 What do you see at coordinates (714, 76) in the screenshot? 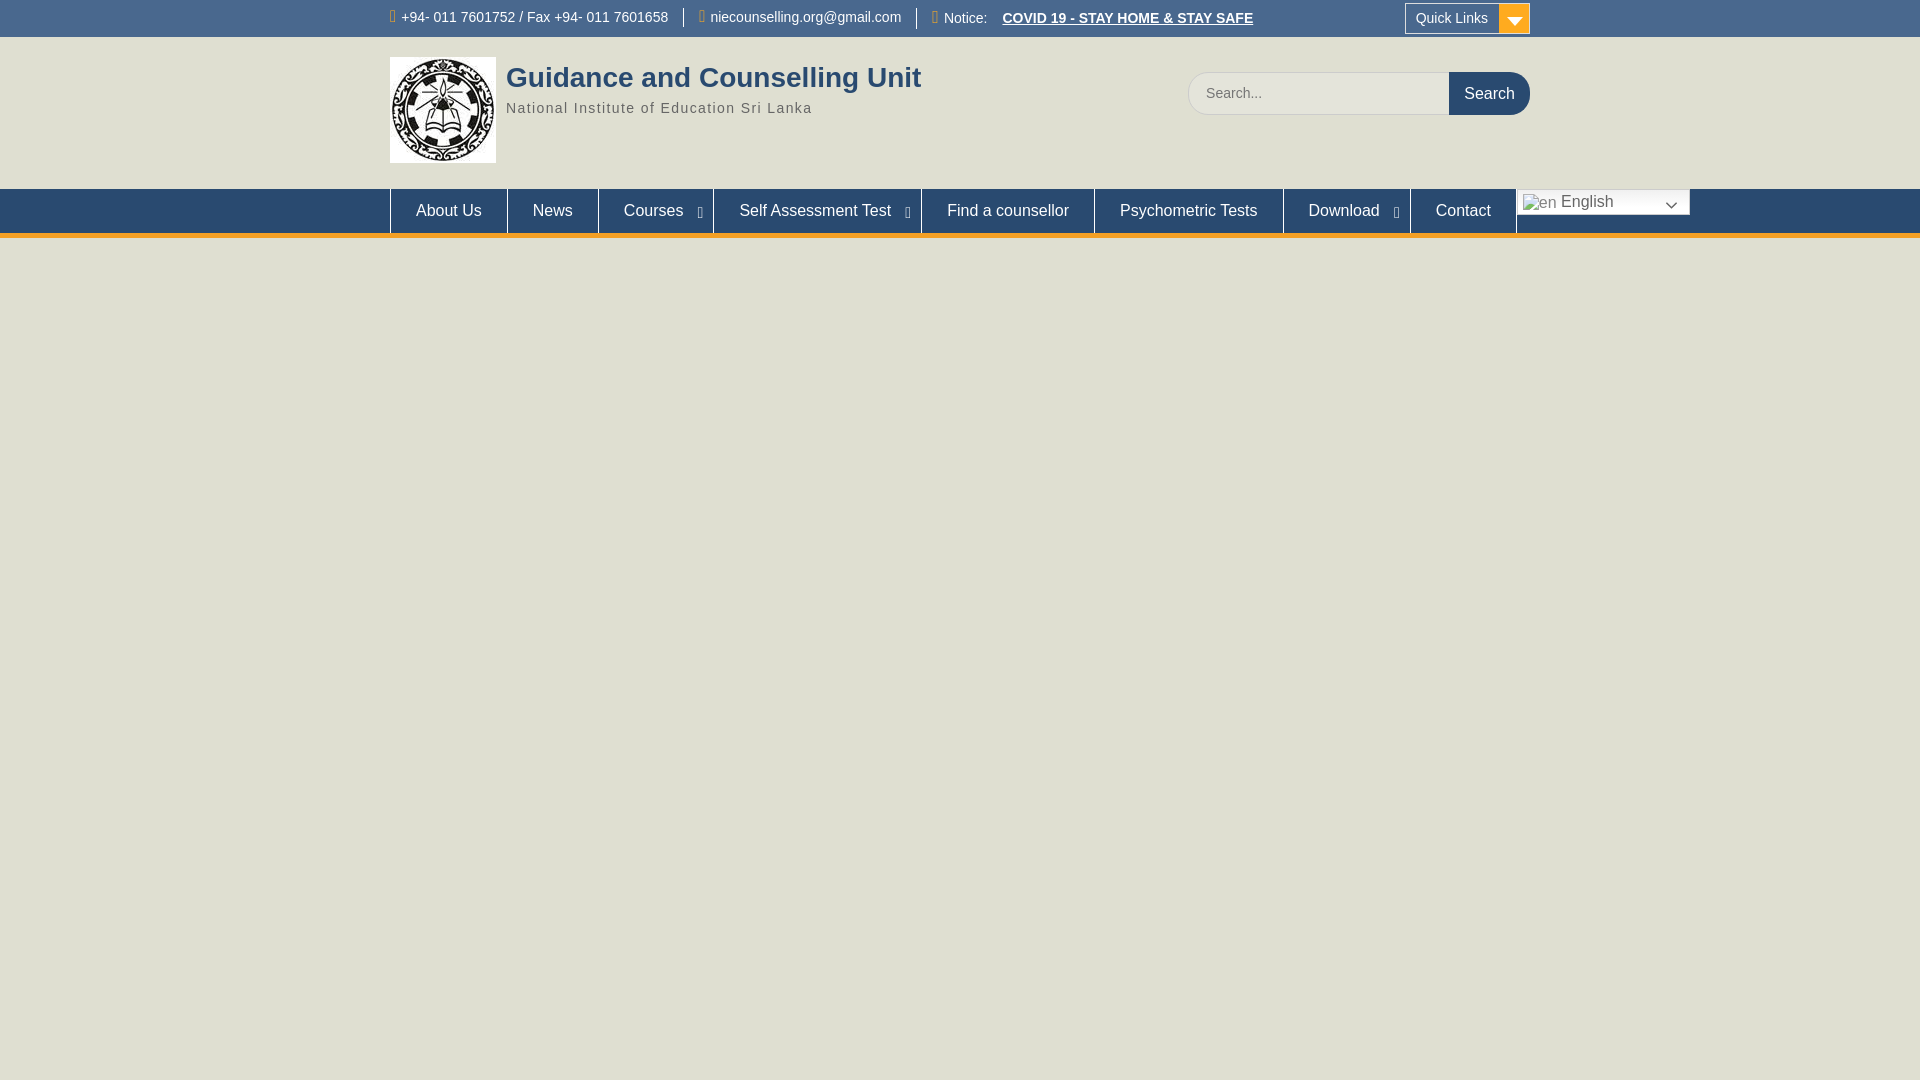
I see `Guidance and Counselling Unit` at bounding box center [714, 76].